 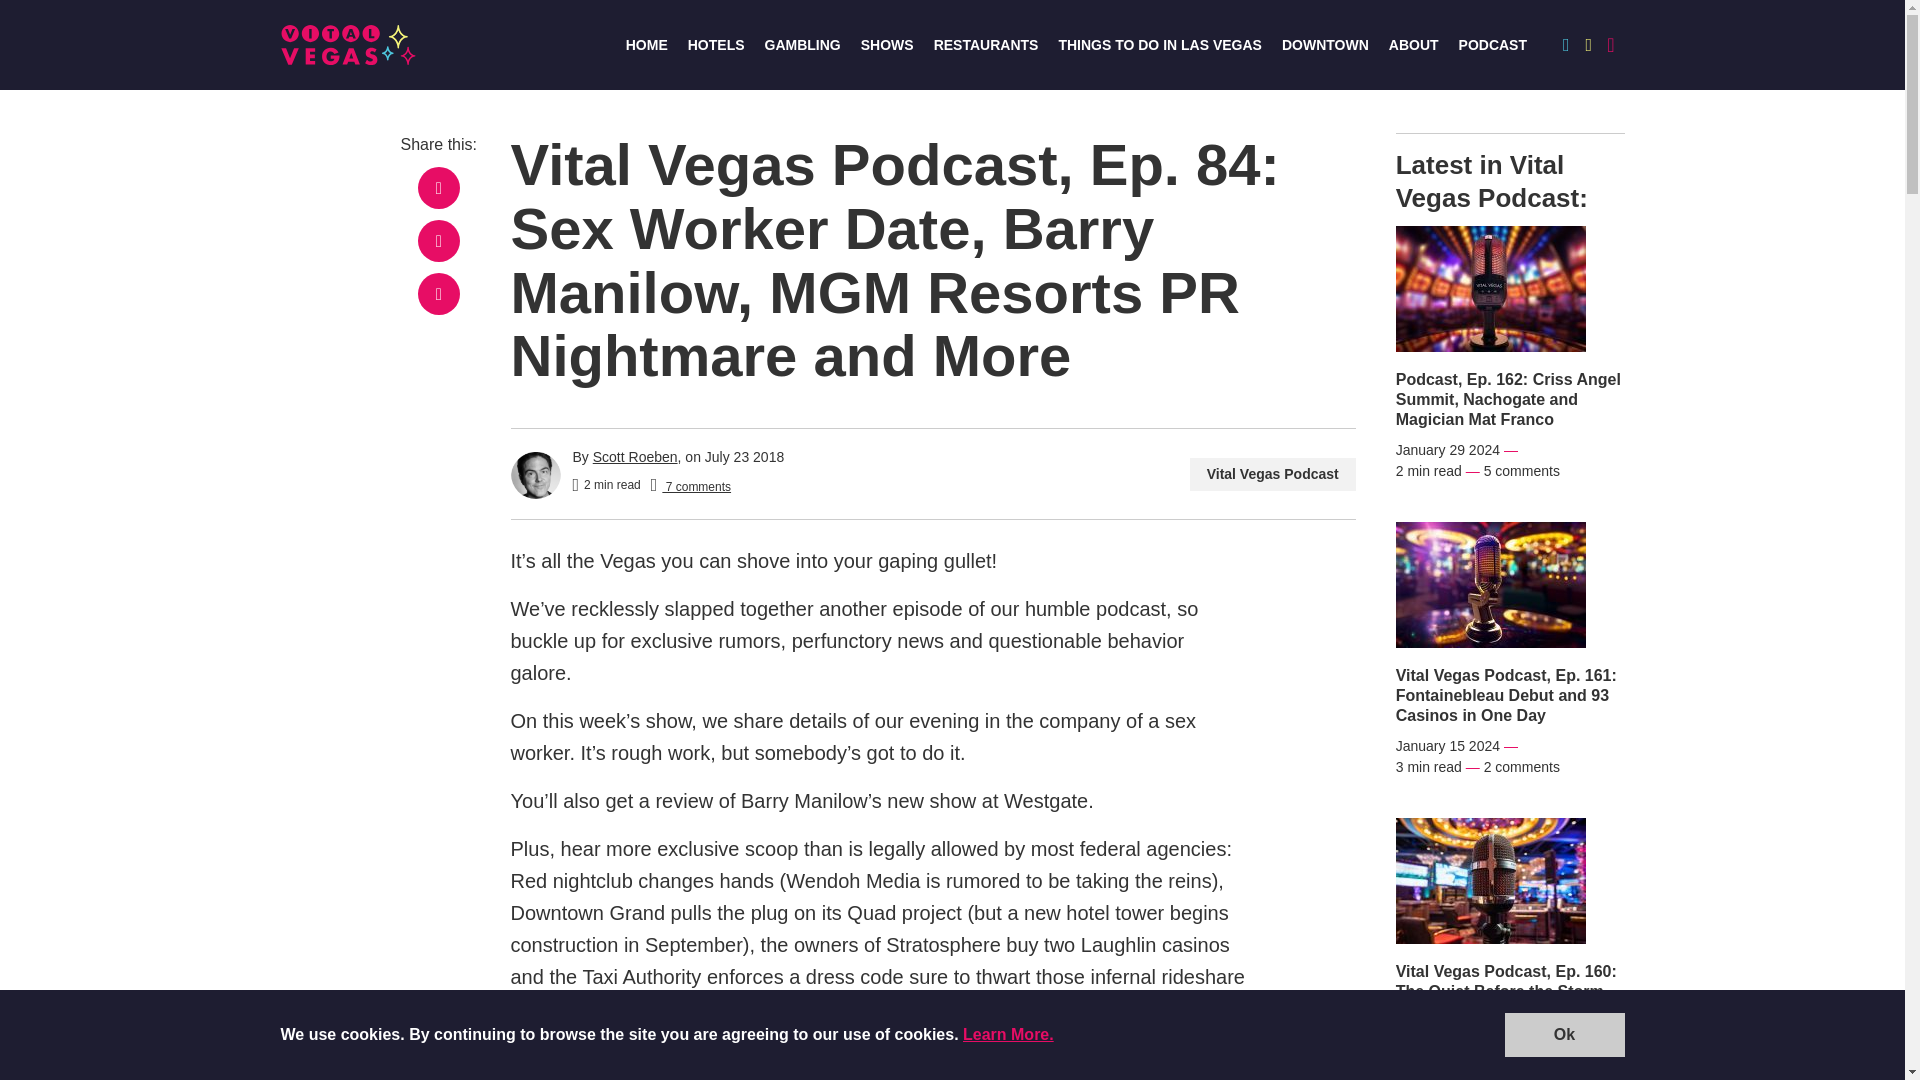 I want to click on DOWNTOWN, so click(x=1325, y=44).